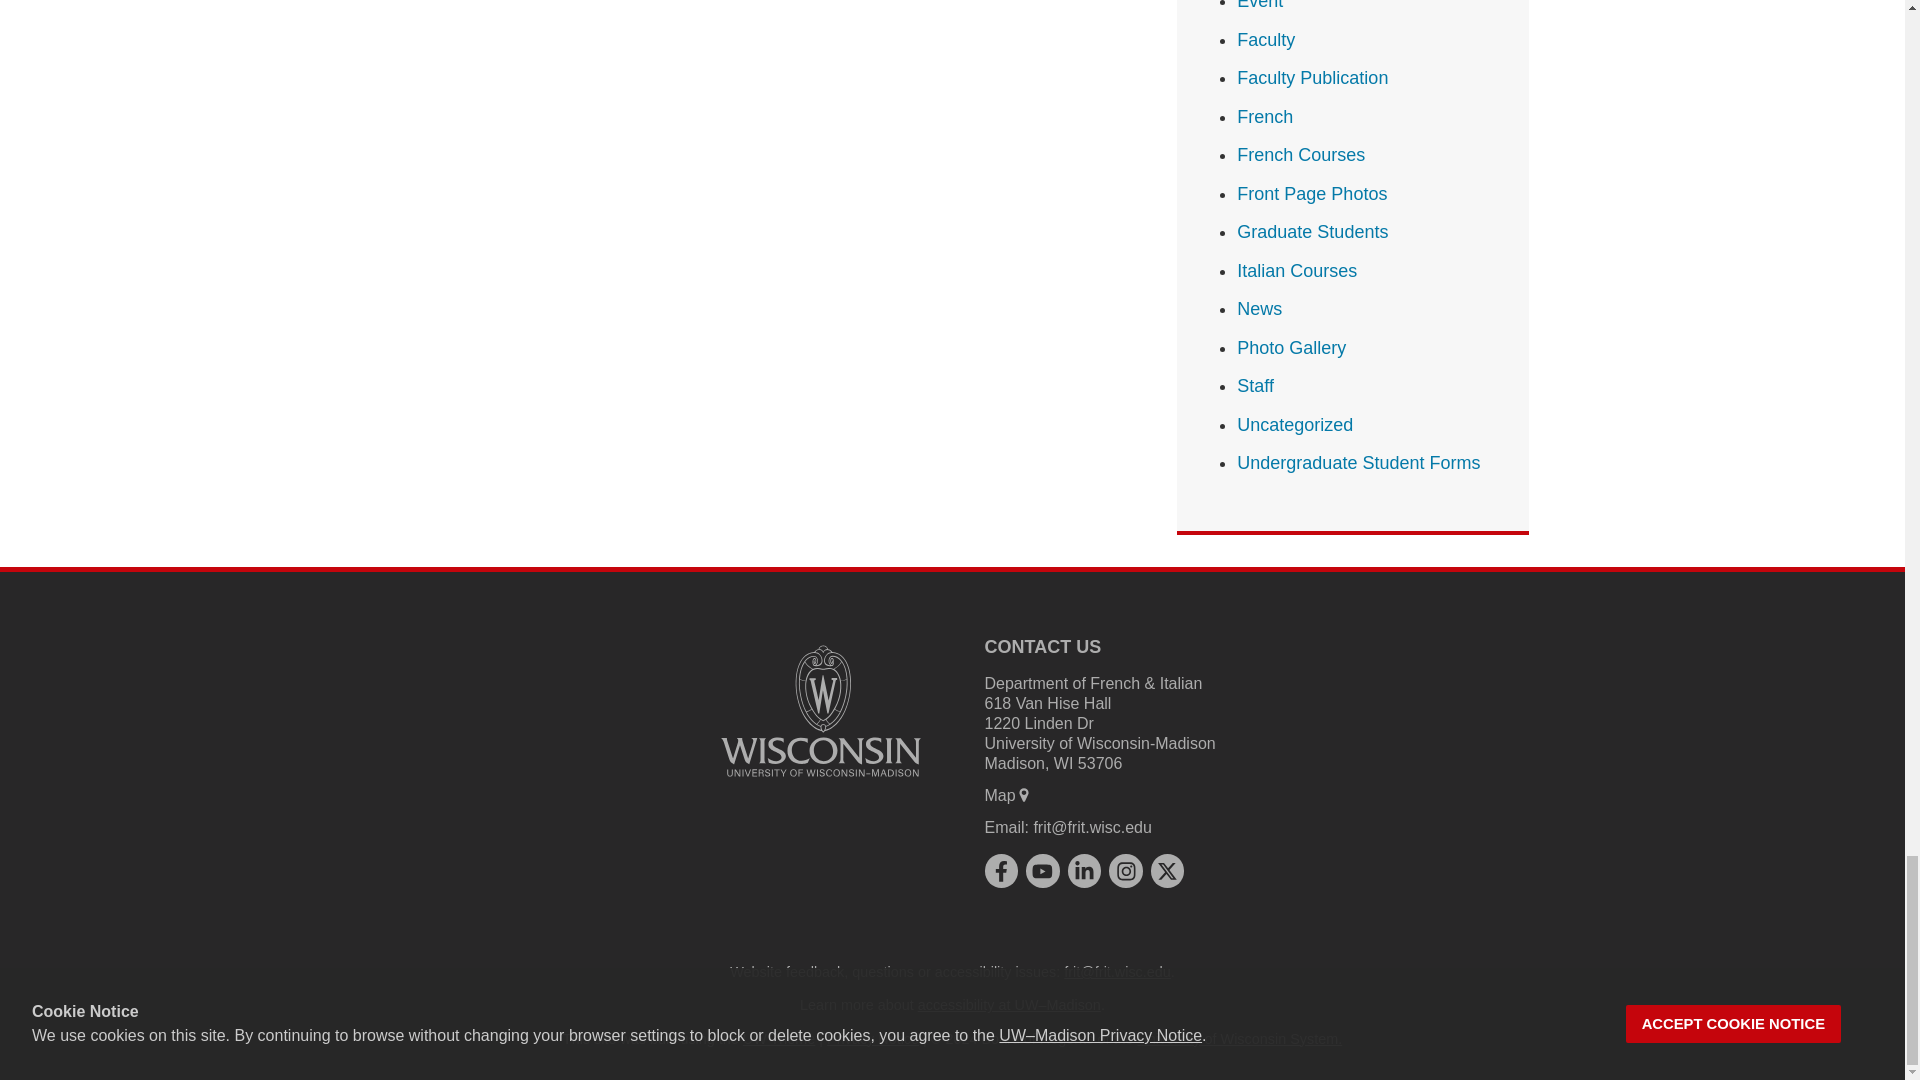  What do you see at coordinates (1084, 870) in the screenshot?
I see `linkedin` at bounding box center [1084, 870].